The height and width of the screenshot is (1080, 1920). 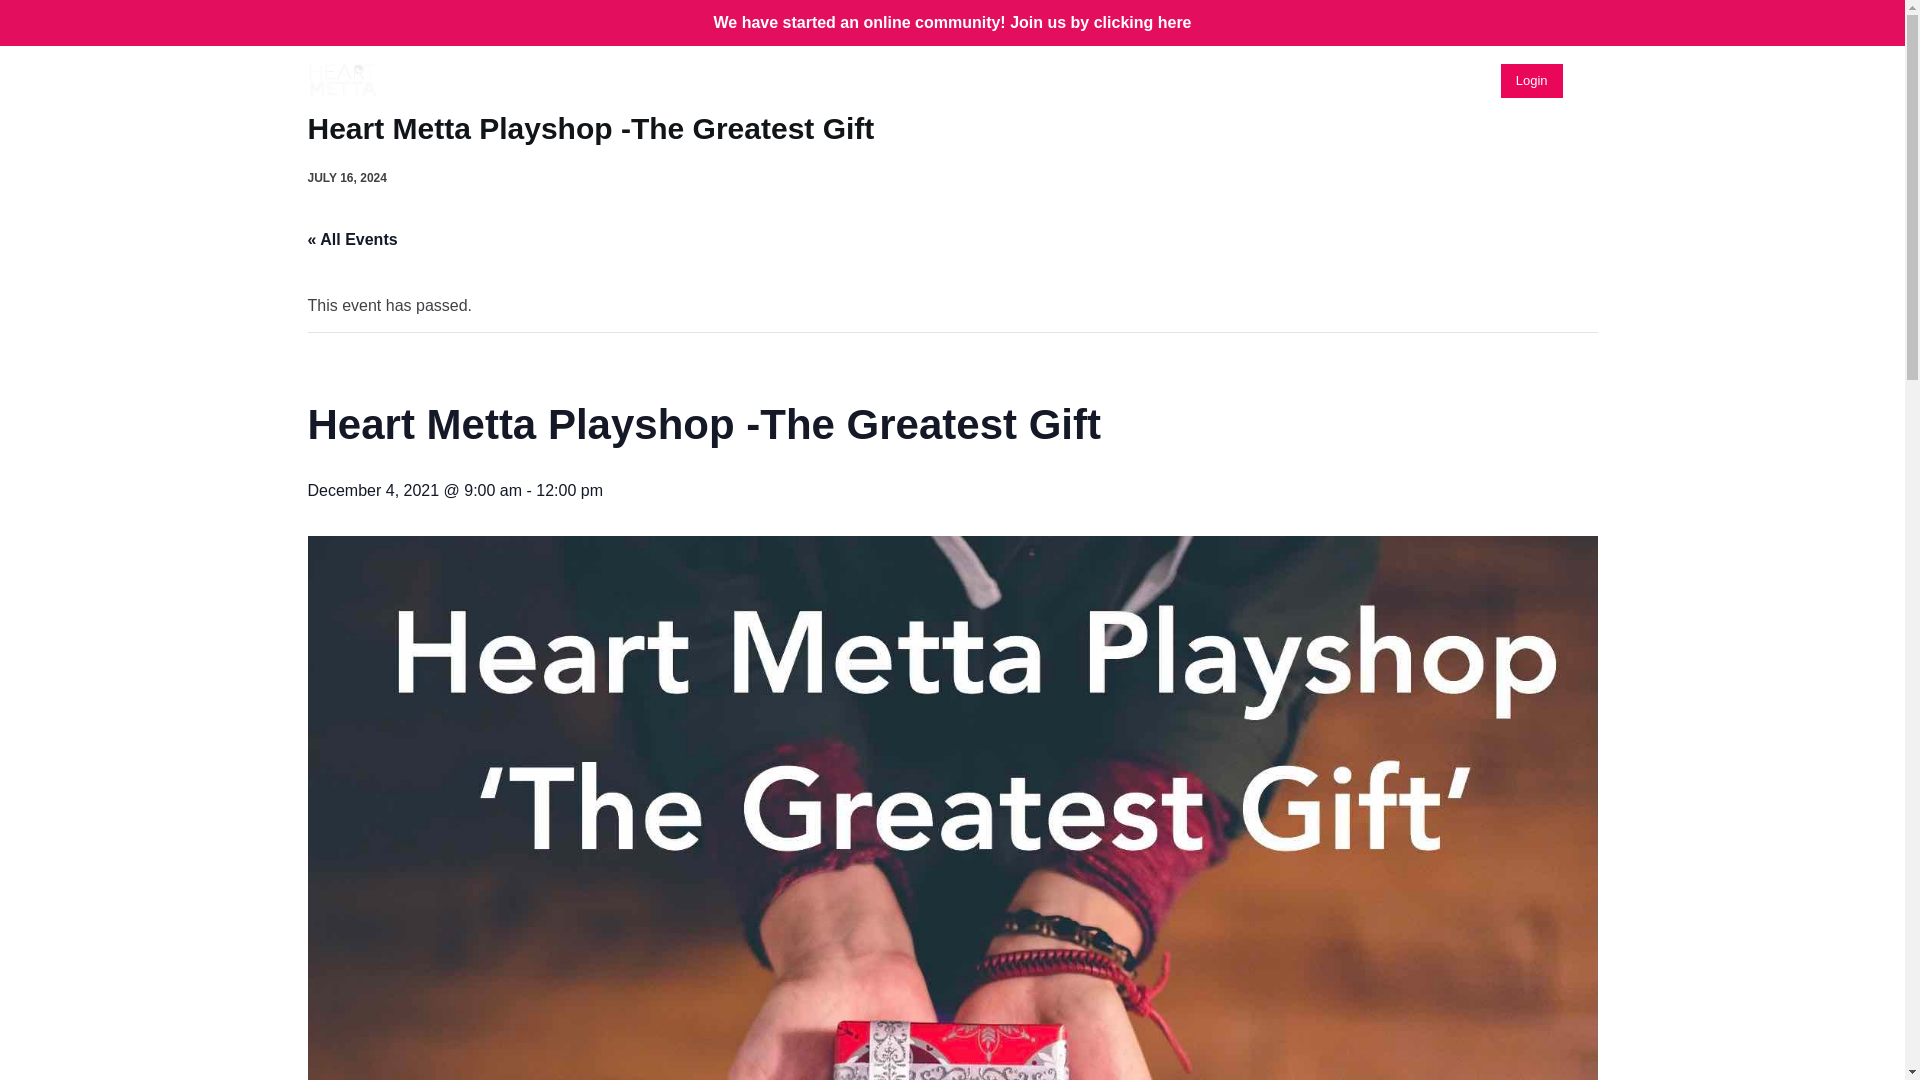 I want to click on Events, so click(x=1116, y=80).